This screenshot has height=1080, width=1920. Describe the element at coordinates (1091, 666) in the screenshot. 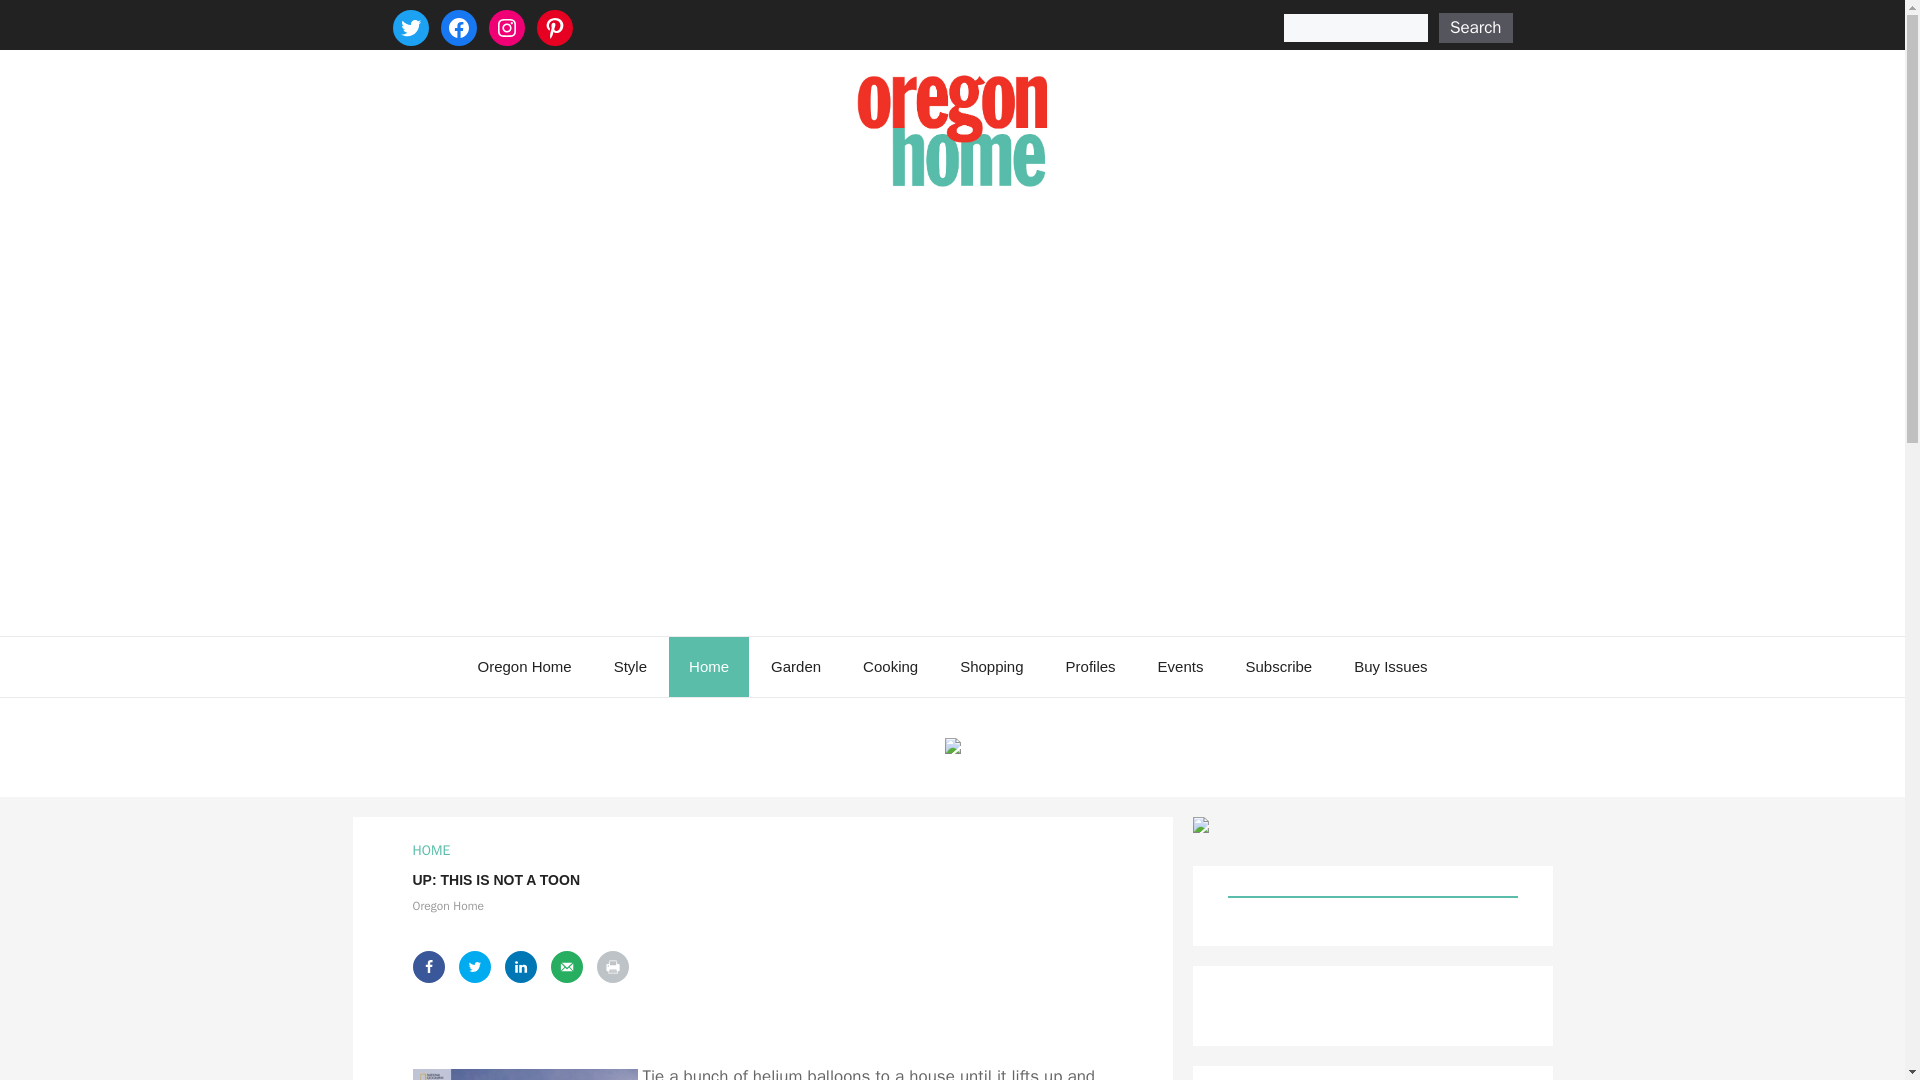

I see `Profiles` at that location.